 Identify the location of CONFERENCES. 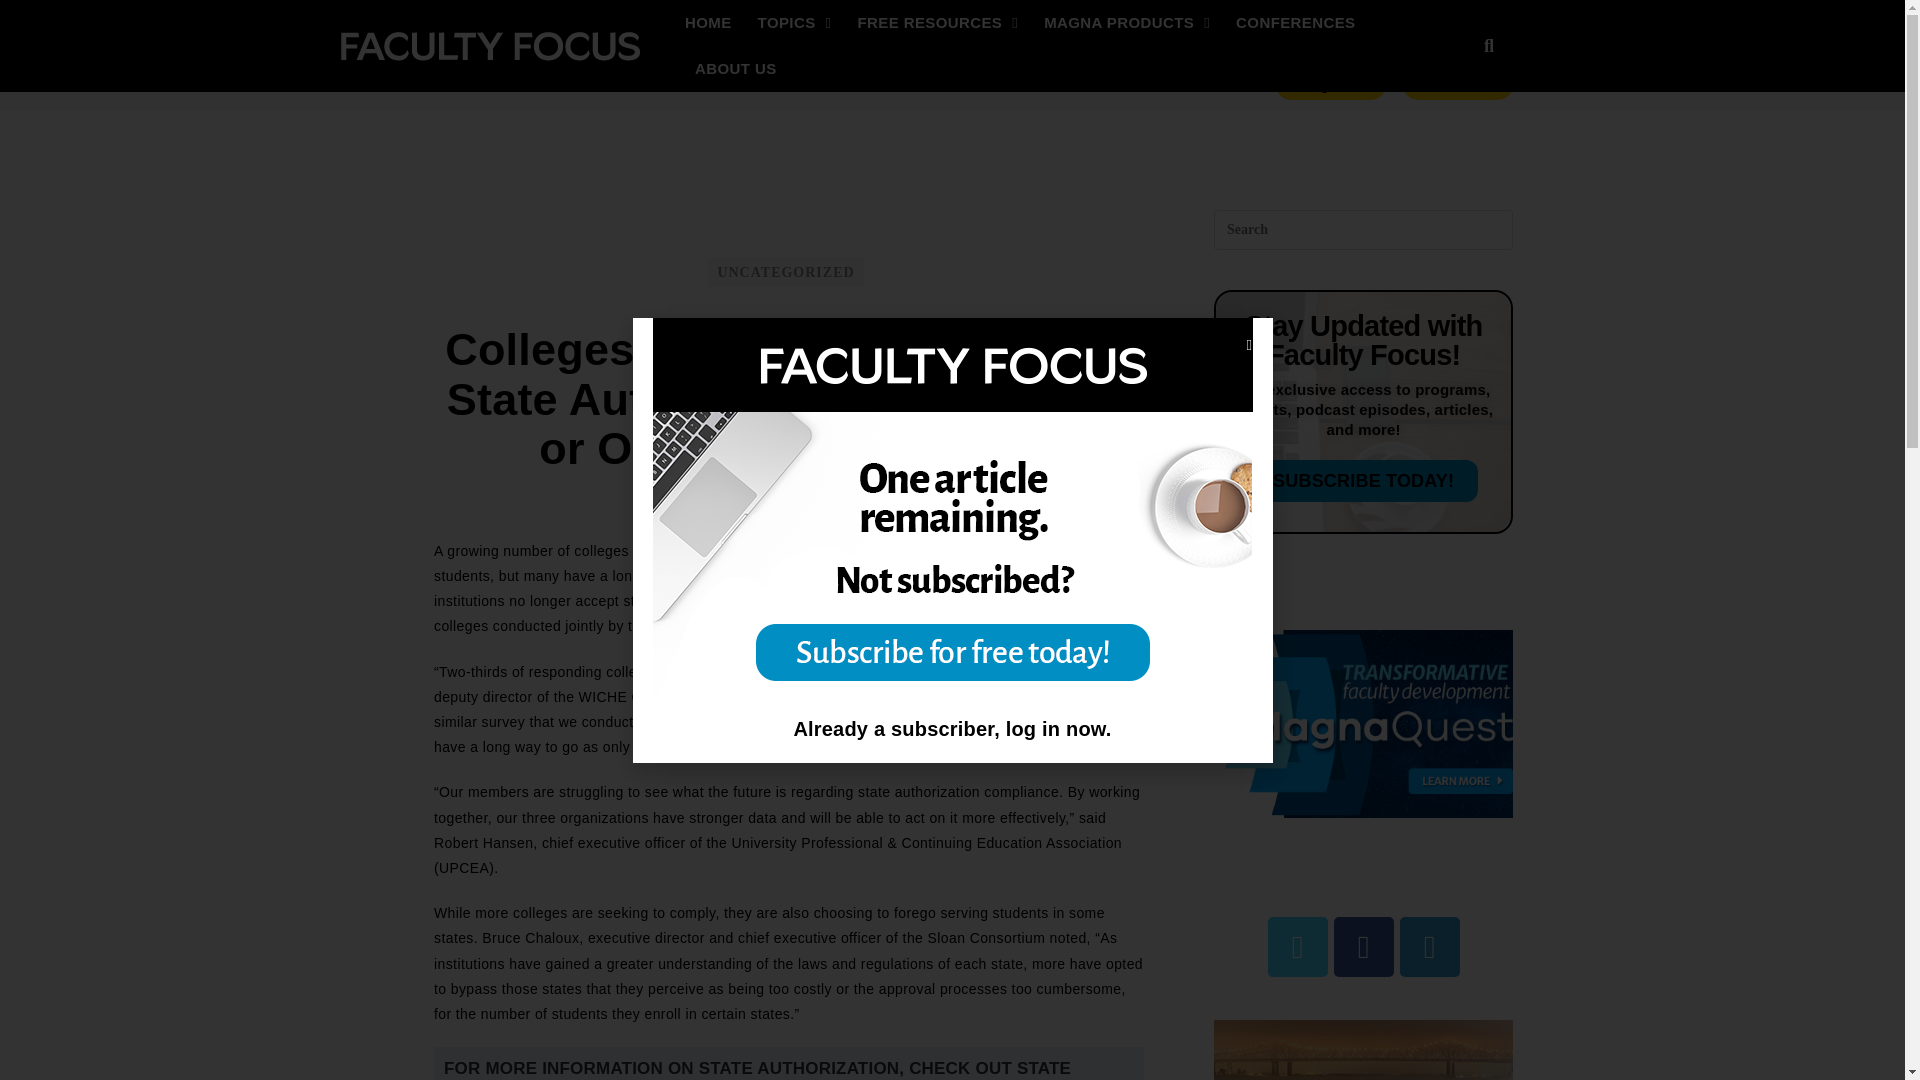
(1294, 23).